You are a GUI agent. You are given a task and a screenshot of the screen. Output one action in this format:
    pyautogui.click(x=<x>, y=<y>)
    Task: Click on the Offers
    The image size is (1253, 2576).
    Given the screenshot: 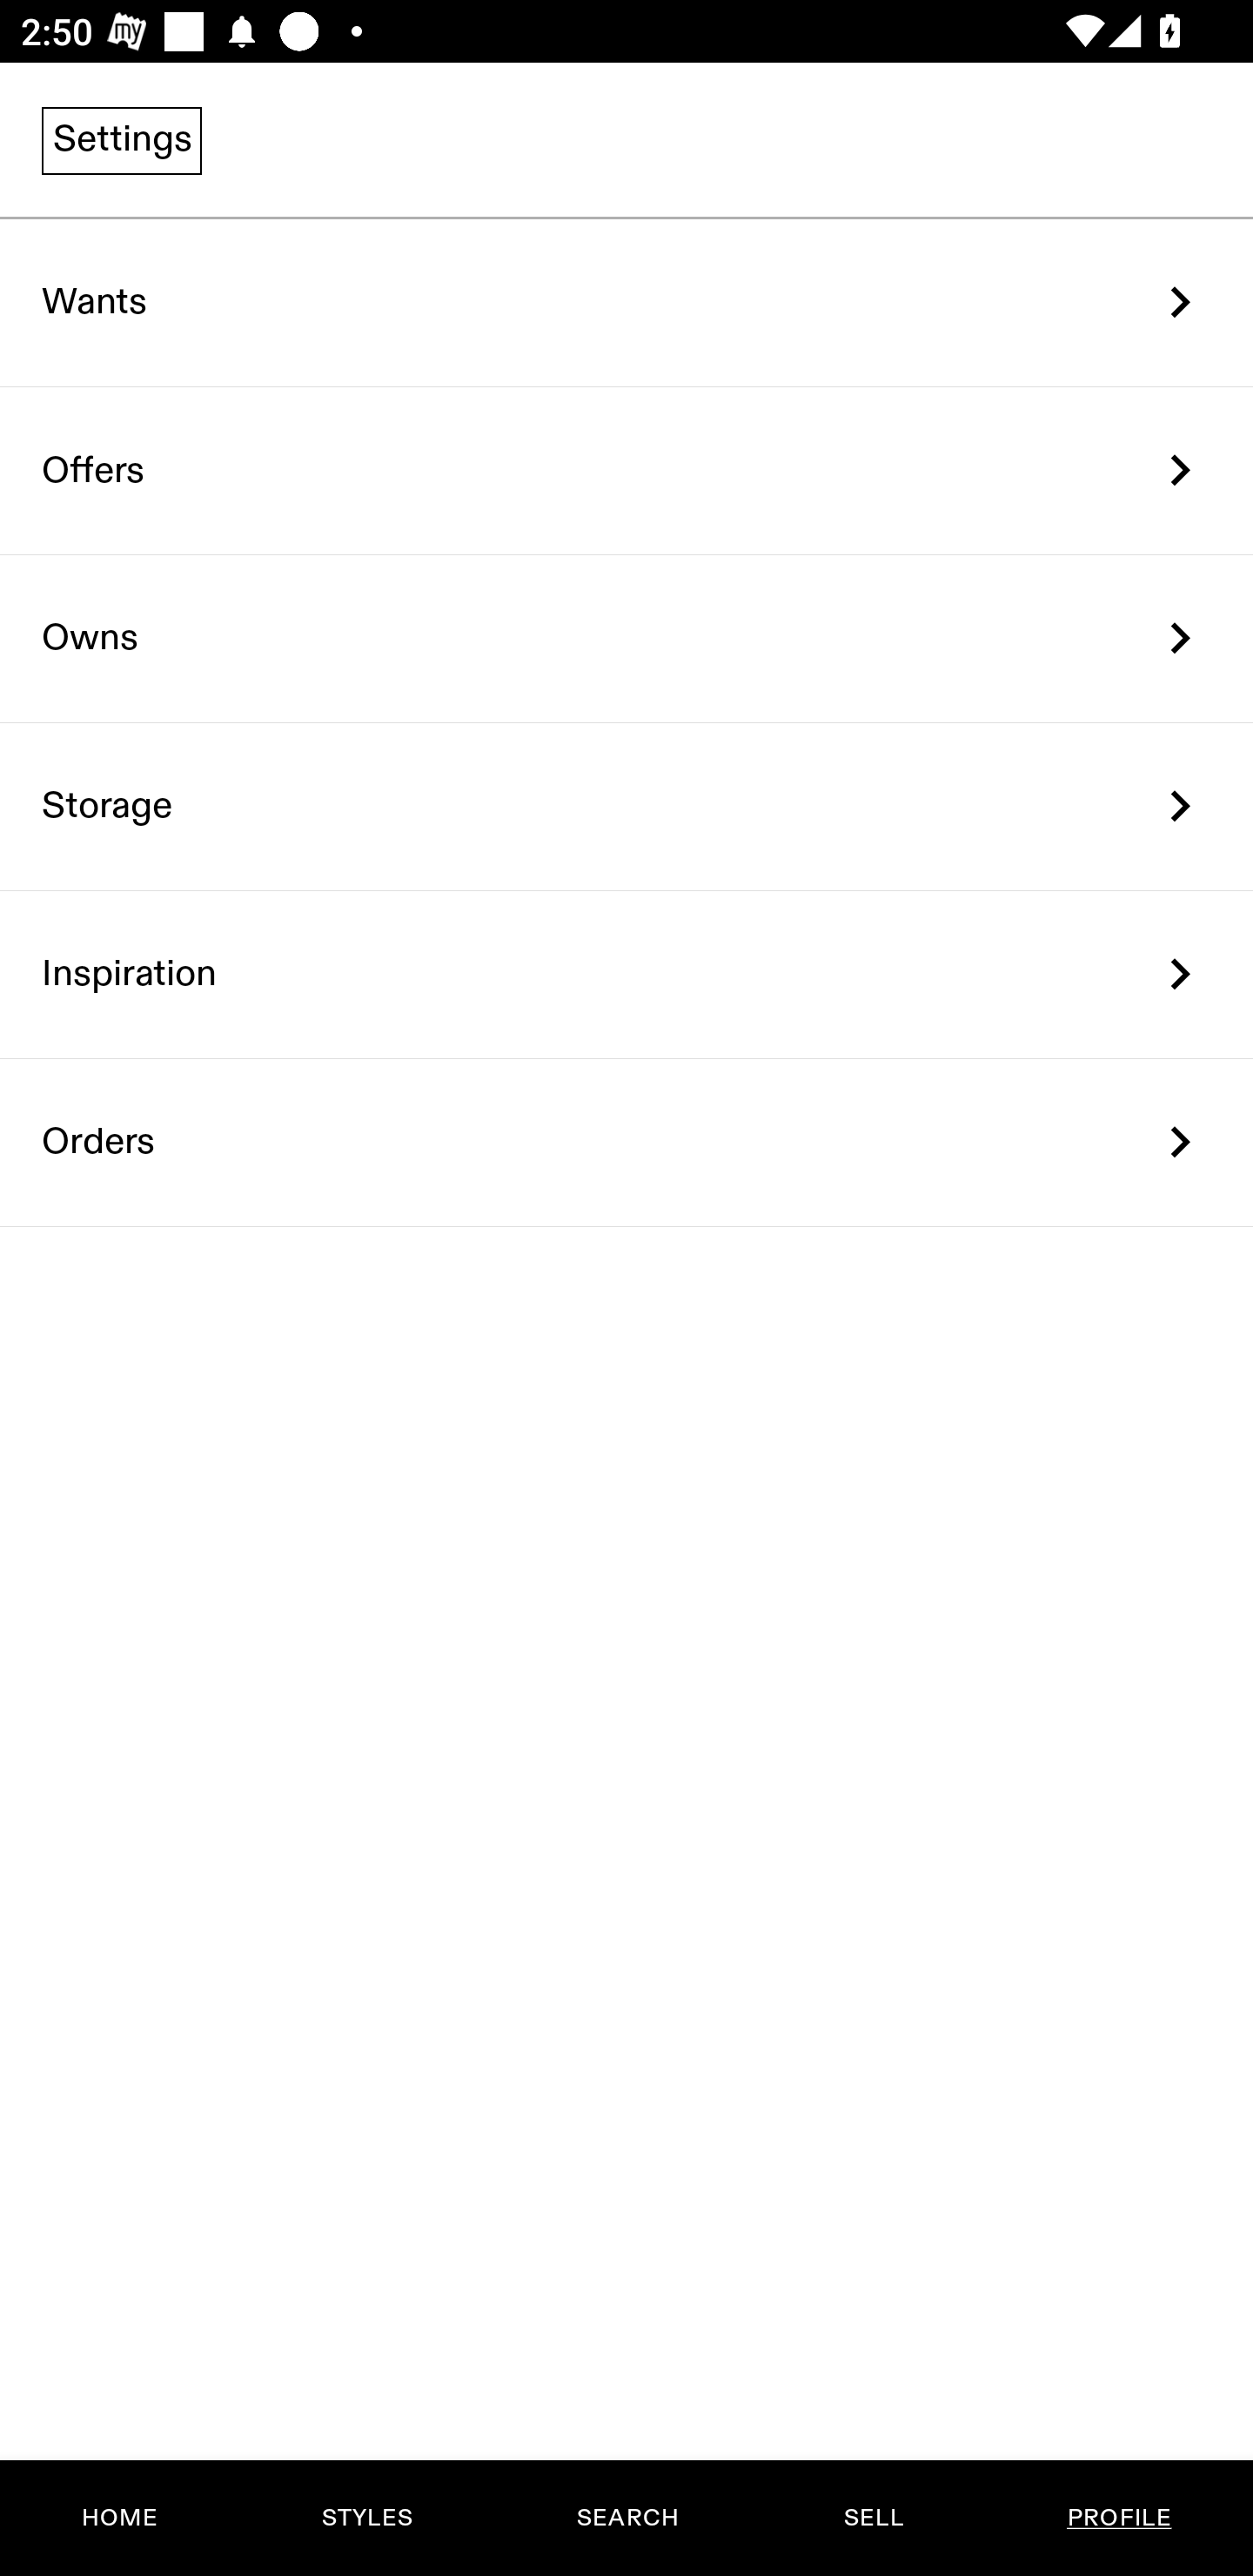 What is the action you would take?
    pyautogui.click(x=626, y=470)
    